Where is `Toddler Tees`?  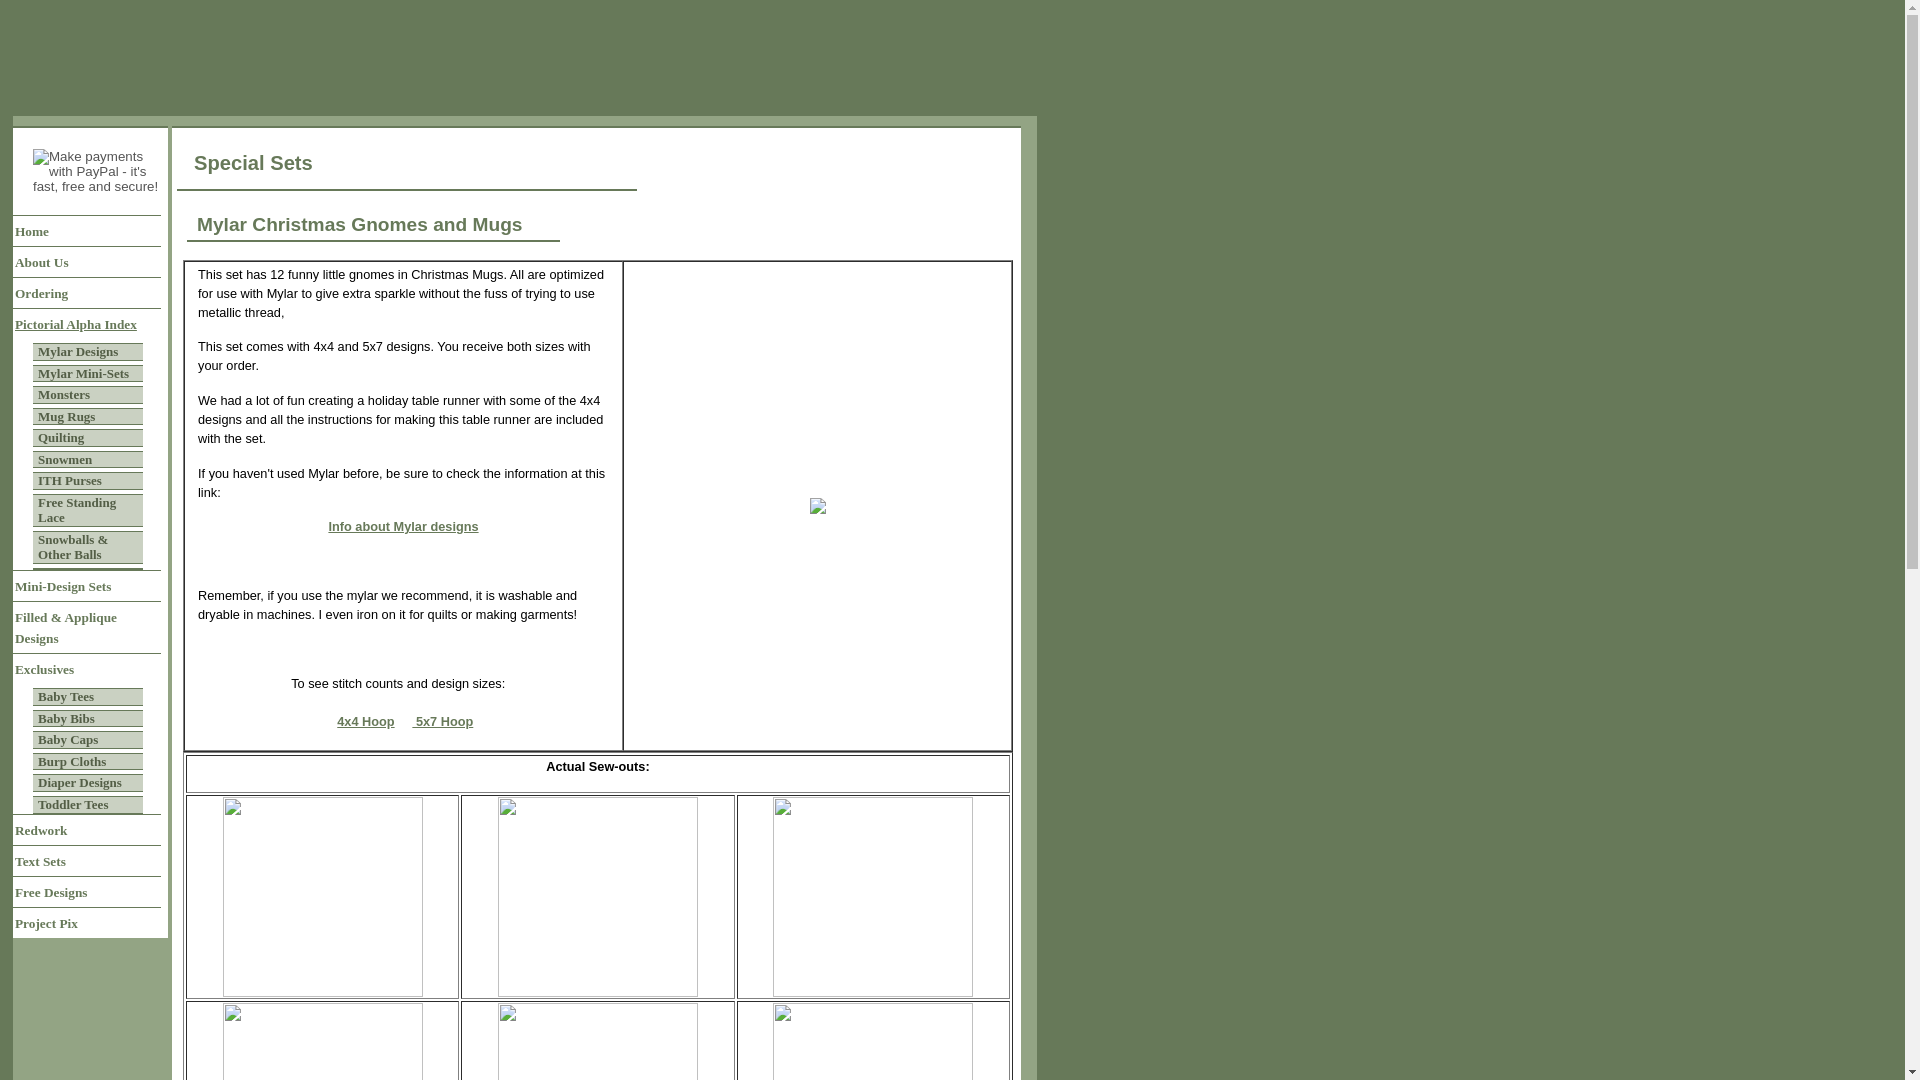 Toddler Tees is located at coordinates (87, 804).